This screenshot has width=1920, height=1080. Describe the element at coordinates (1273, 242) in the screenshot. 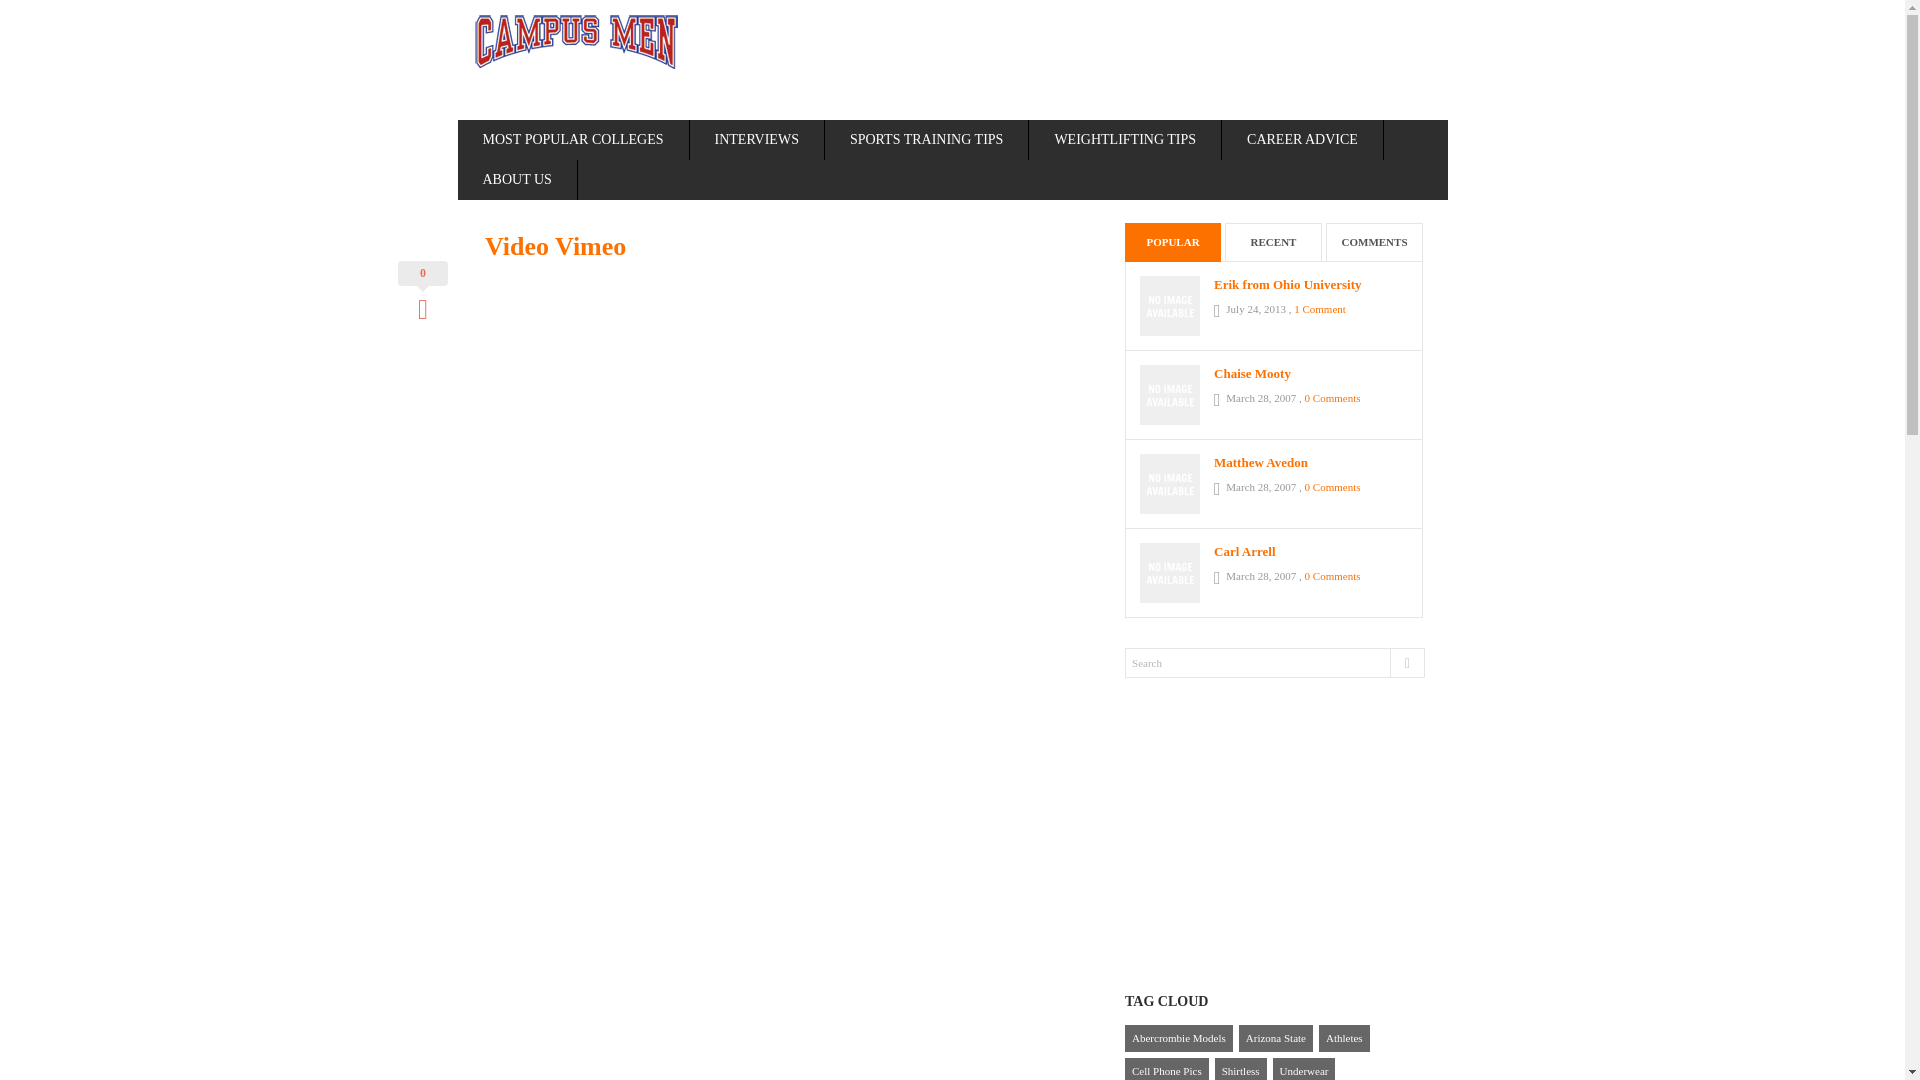

I see `RECENT` at that location.